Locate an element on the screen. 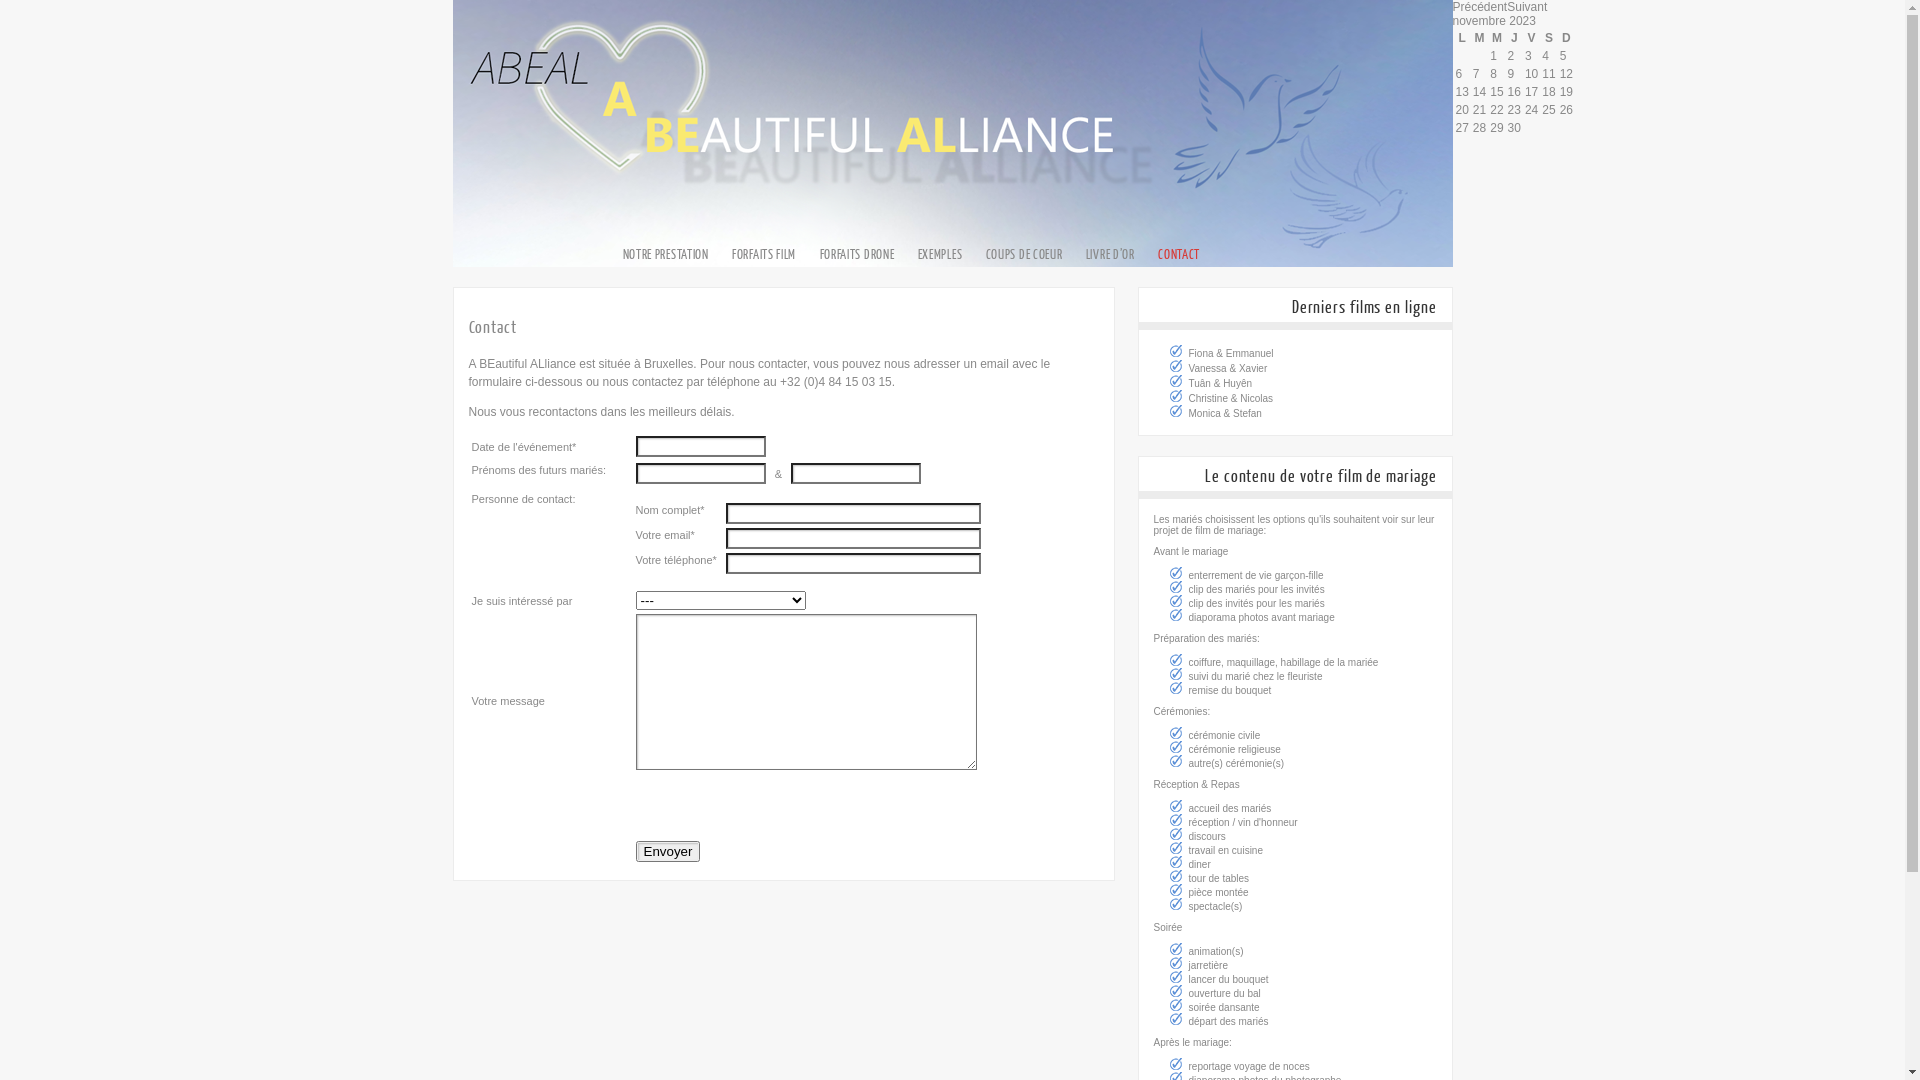 This screenshot has height=1080, width=1920. Envoyer is located at coordinates (668, 852).